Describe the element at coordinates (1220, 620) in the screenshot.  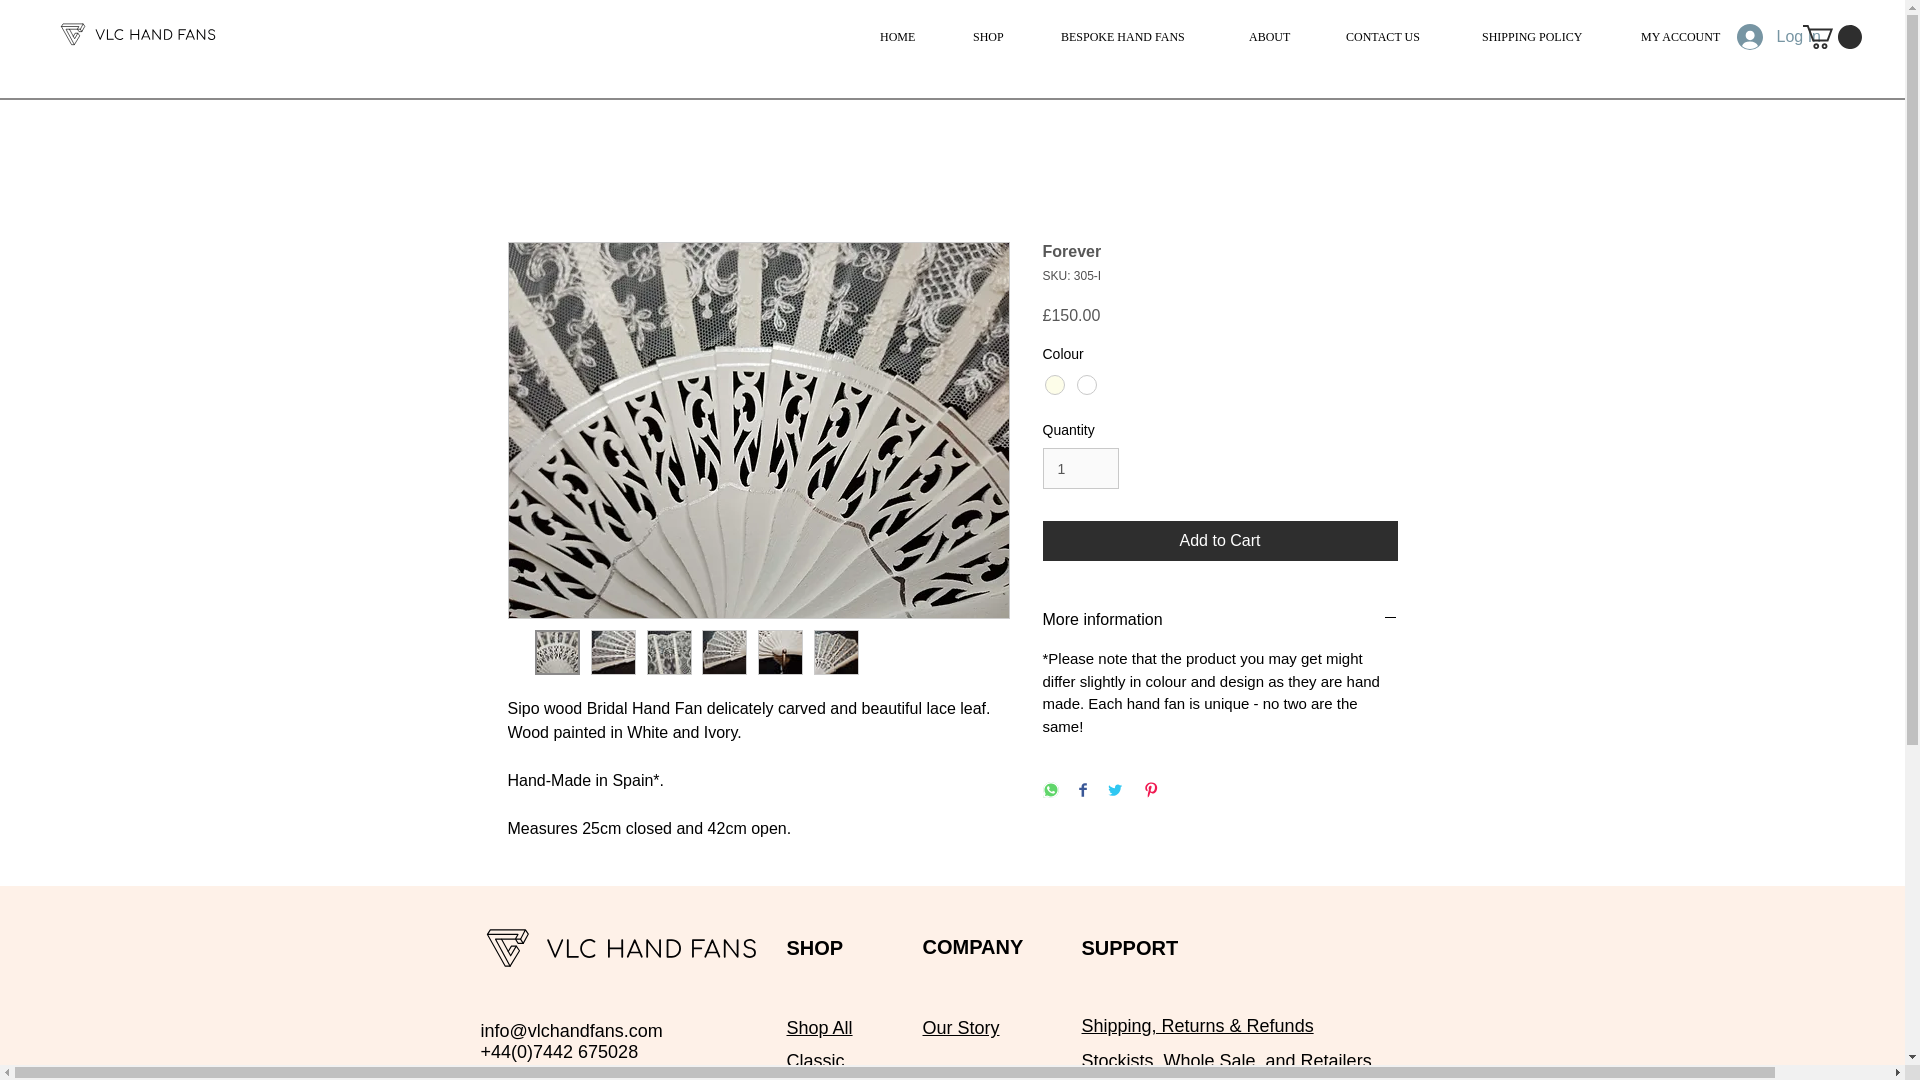
I see `More information` at that location.